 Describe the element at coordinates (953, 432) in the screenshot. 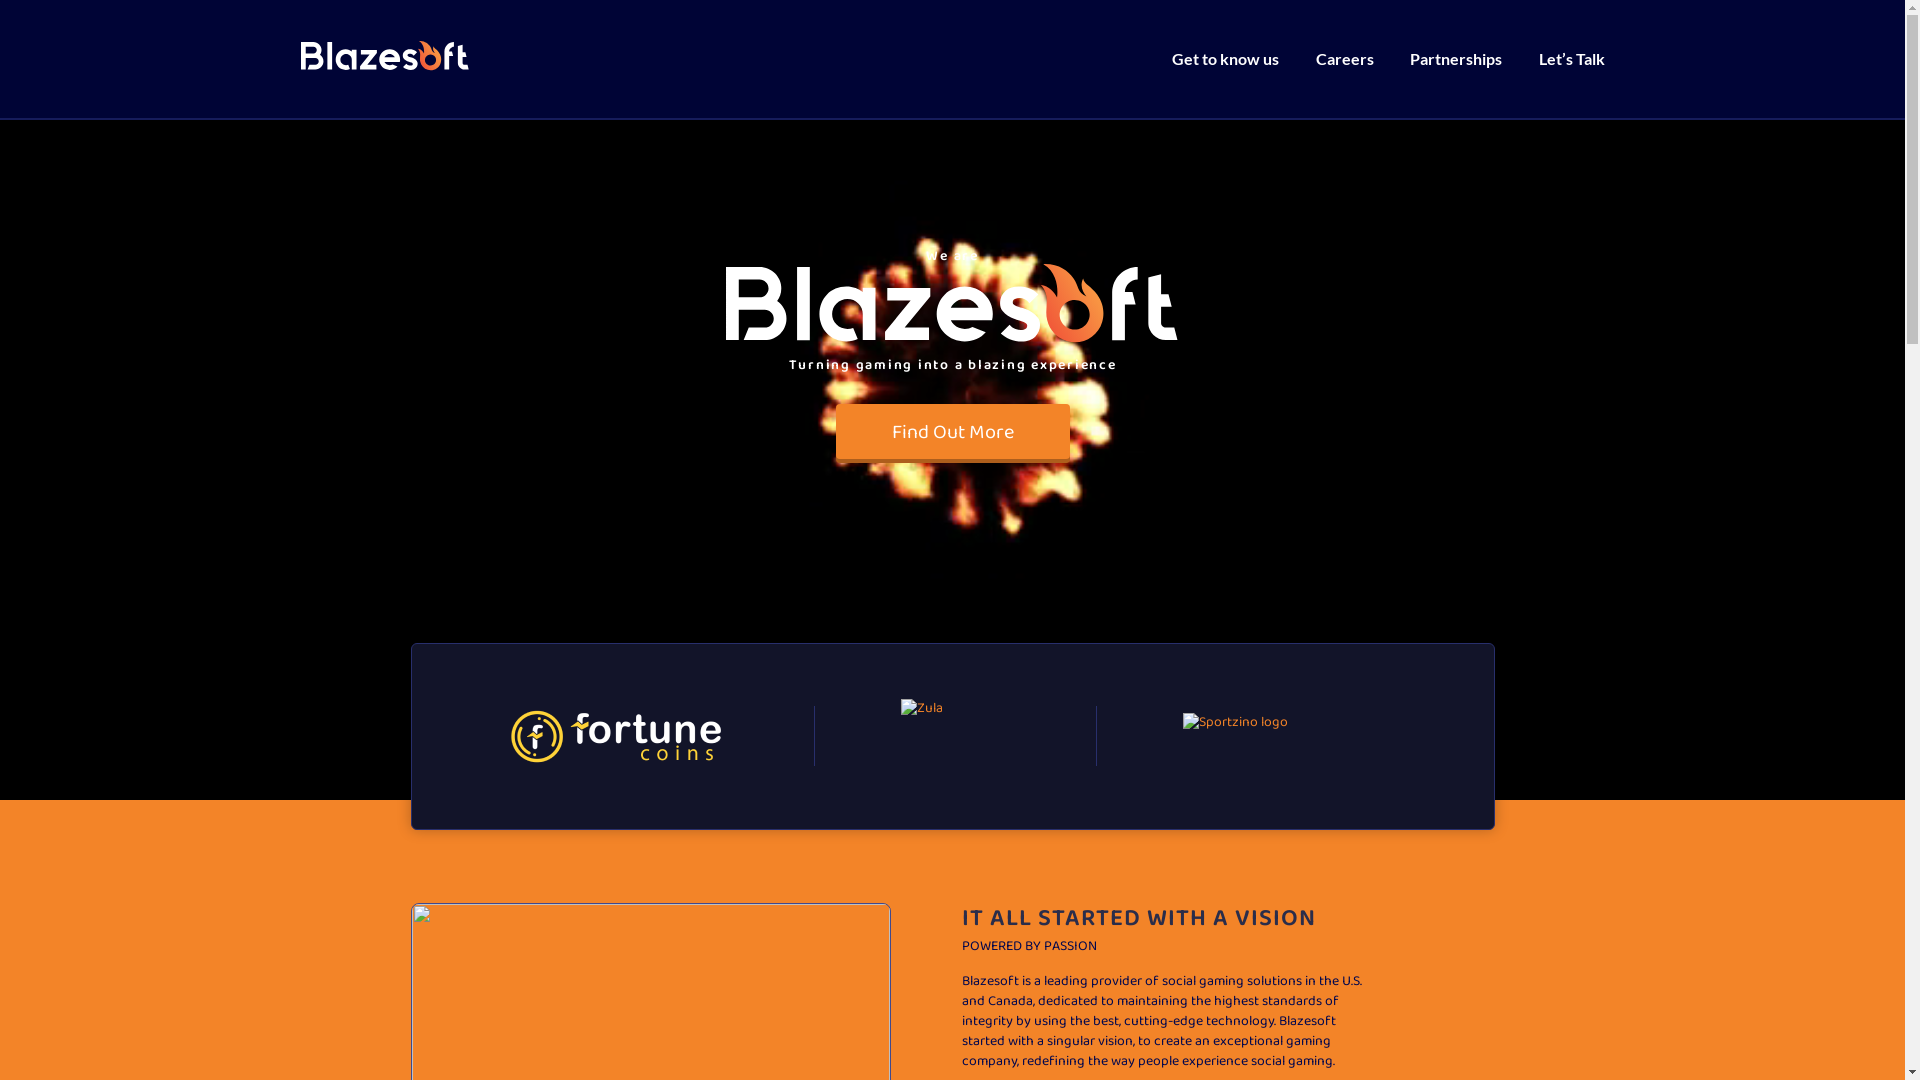

I see `Find Out More` at that location.